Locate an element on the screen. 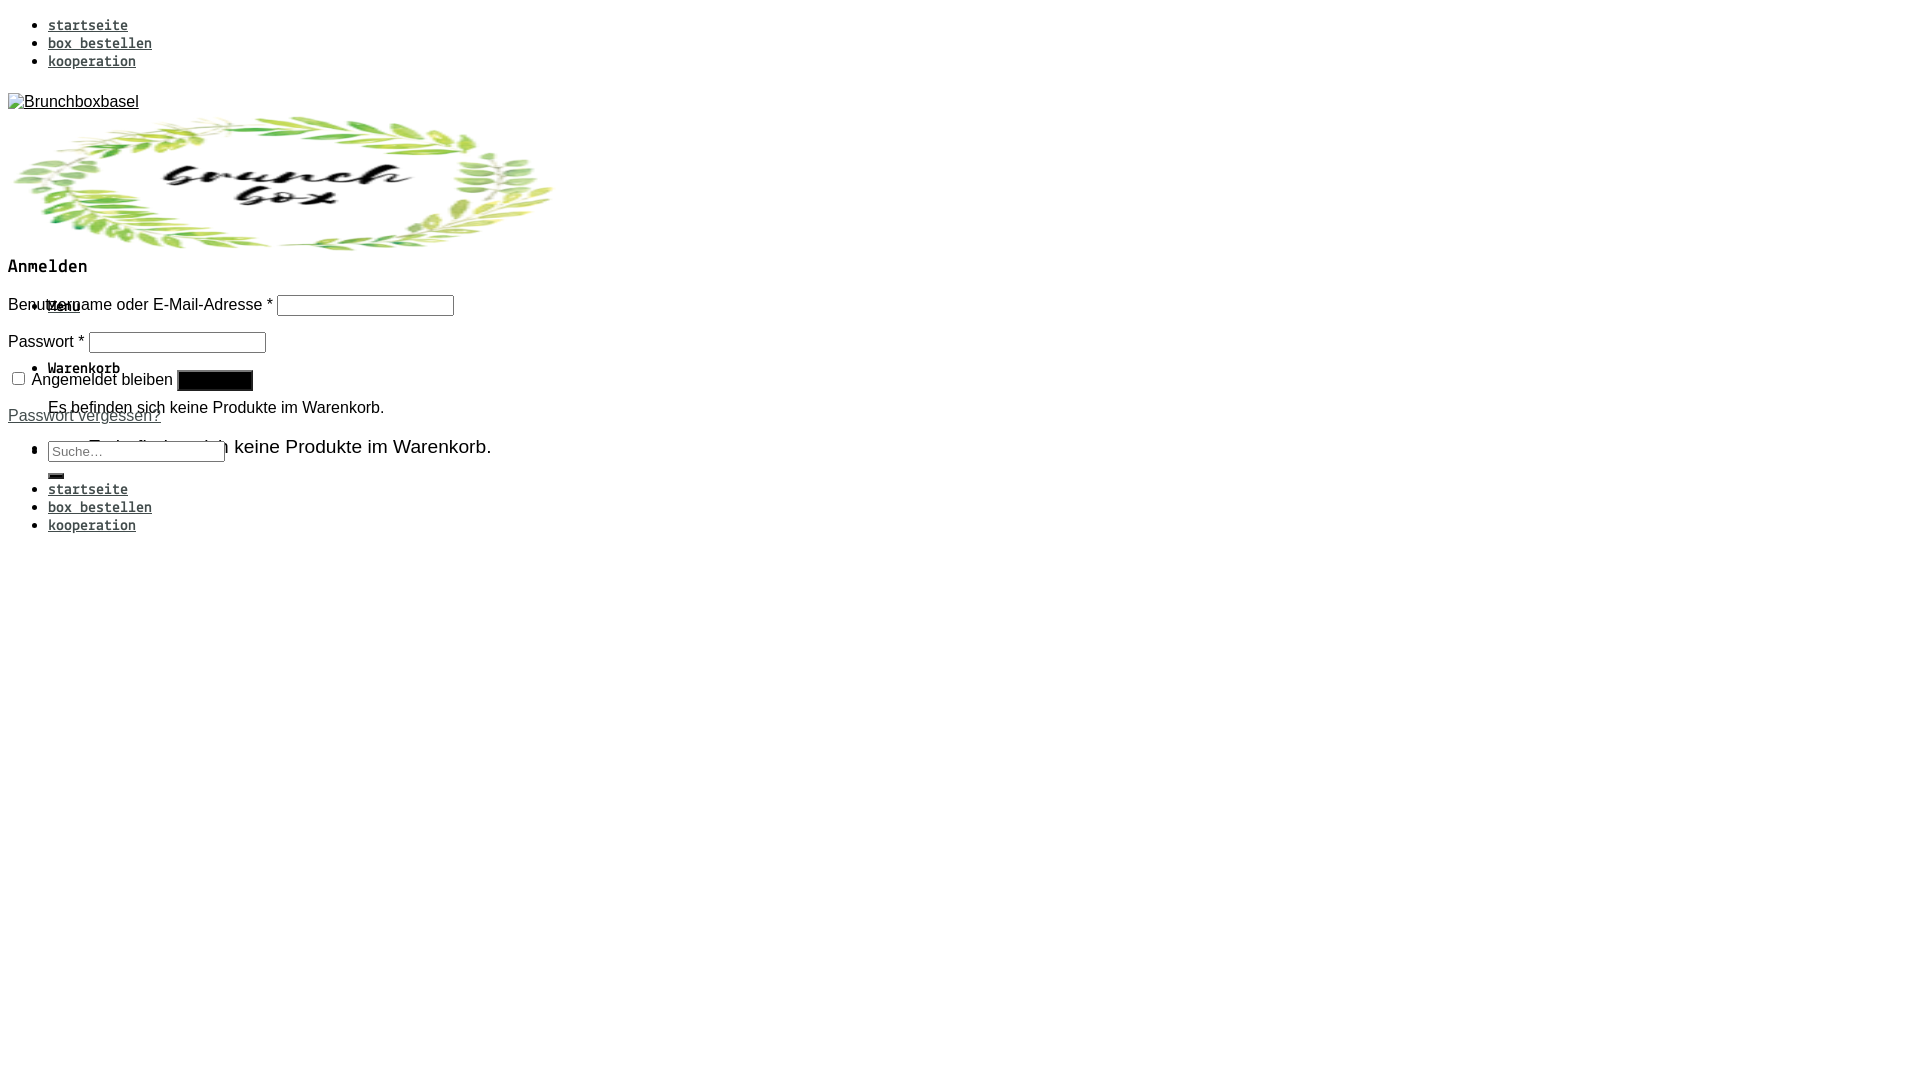 This screenshot has height=1080, width=1920. Skip to content is located at coordinates (8, 16).